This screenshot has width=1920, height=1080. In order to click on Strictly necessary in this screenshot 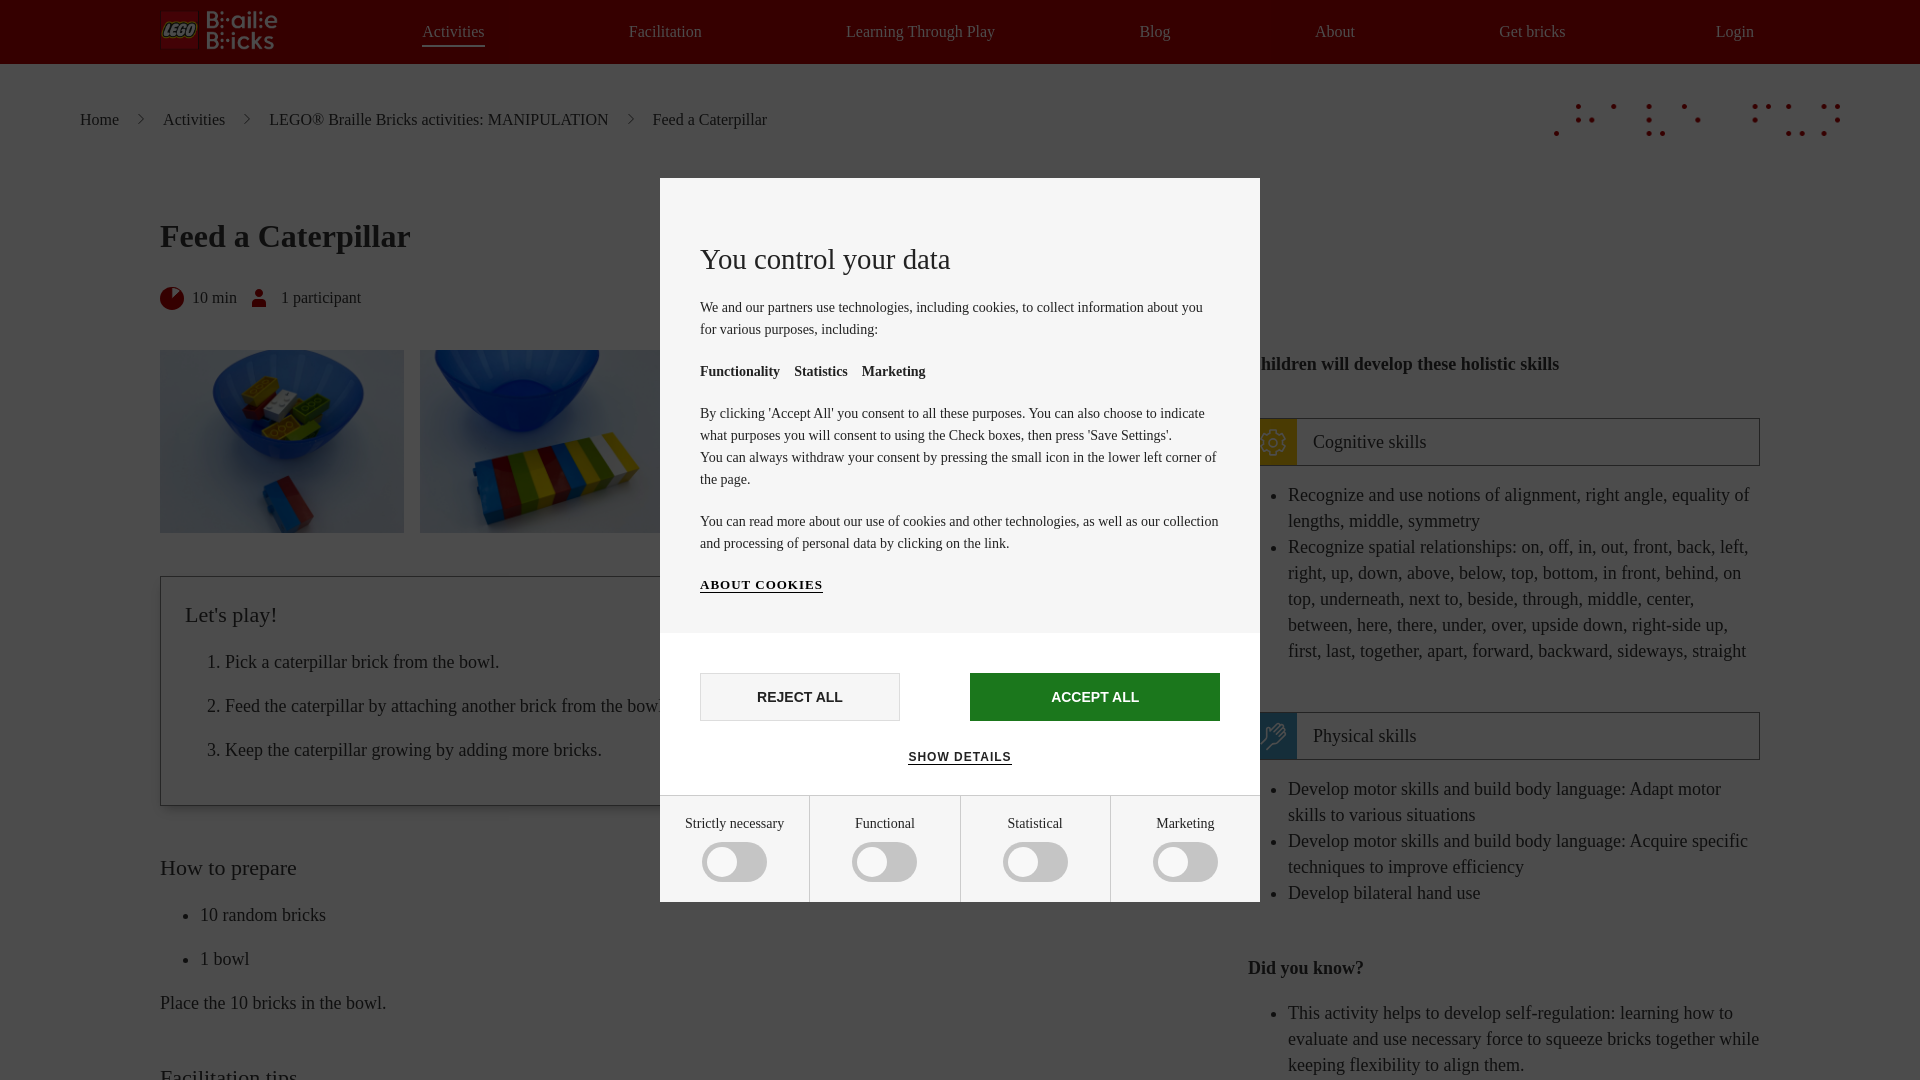, I will do `click(771, 866)`.